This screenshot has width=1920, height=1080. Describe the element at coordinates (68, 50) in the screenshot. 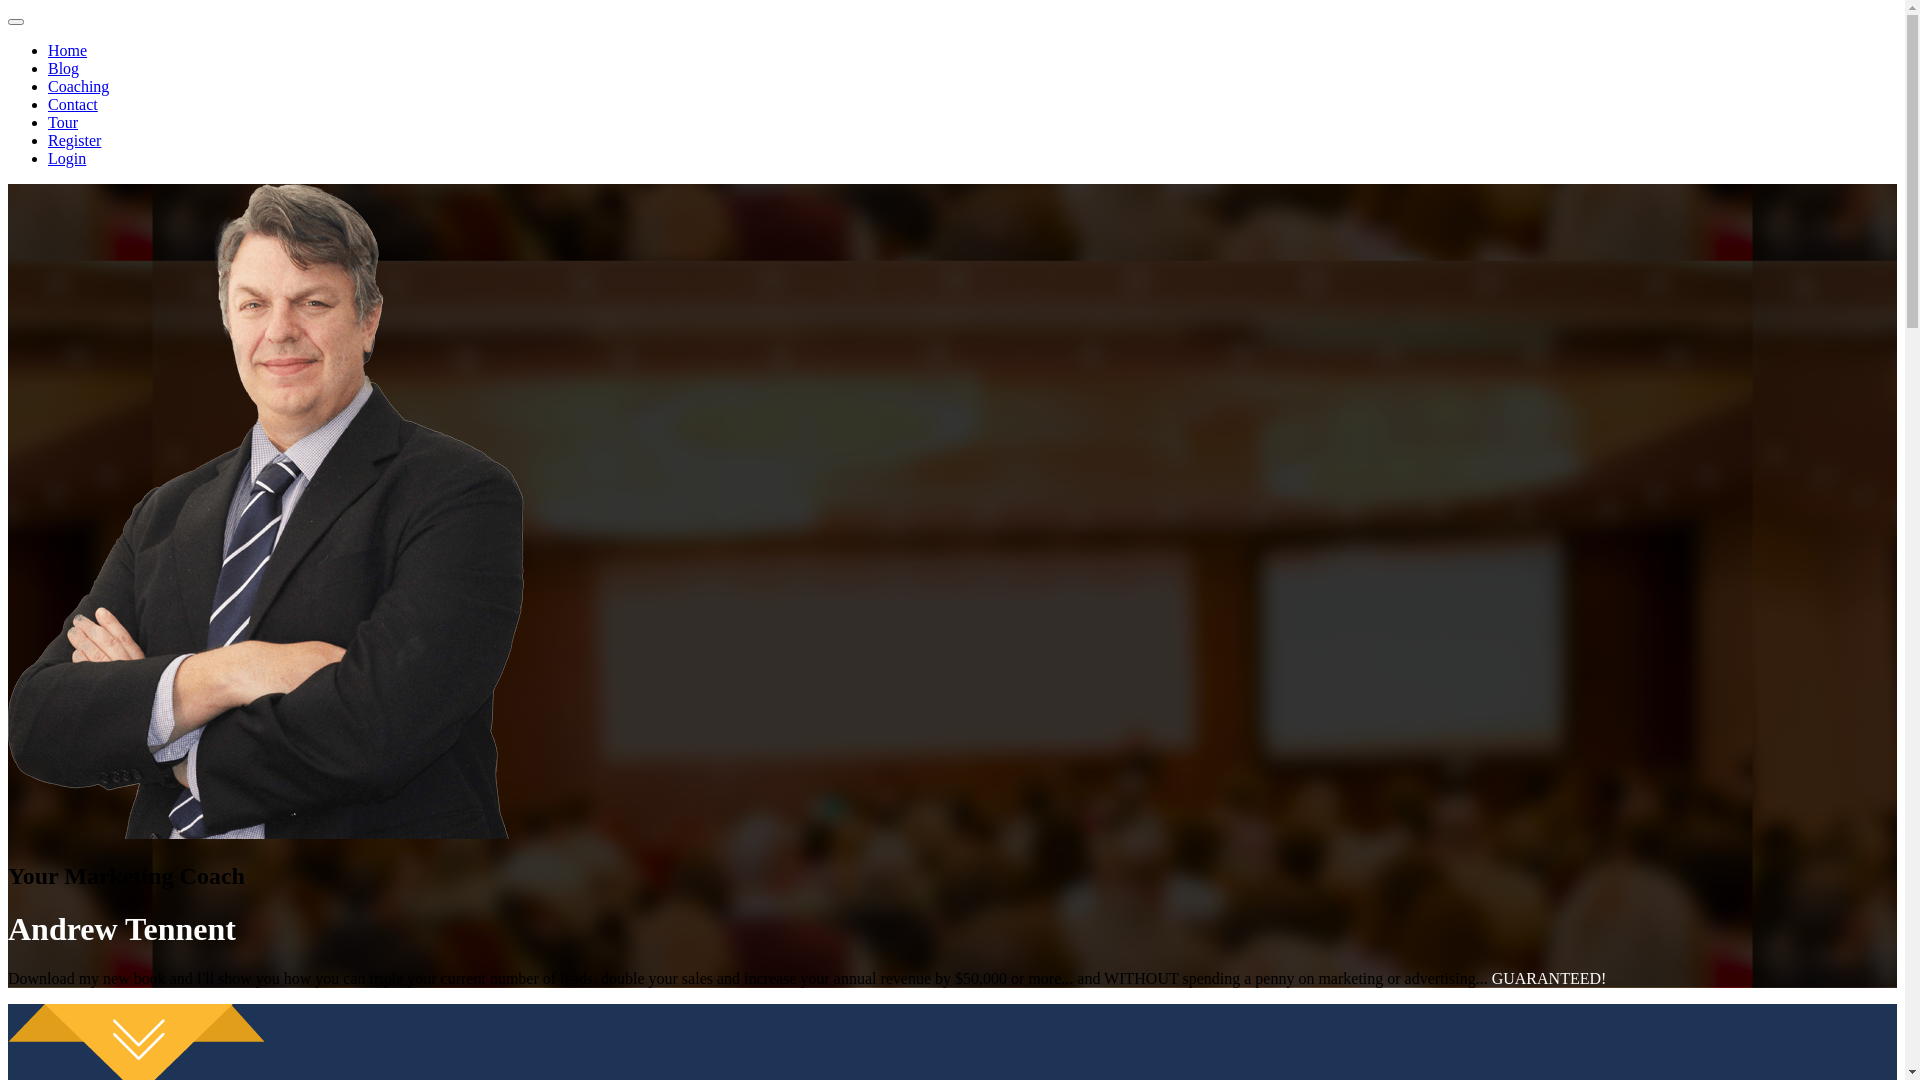

I see `Home` at that location.